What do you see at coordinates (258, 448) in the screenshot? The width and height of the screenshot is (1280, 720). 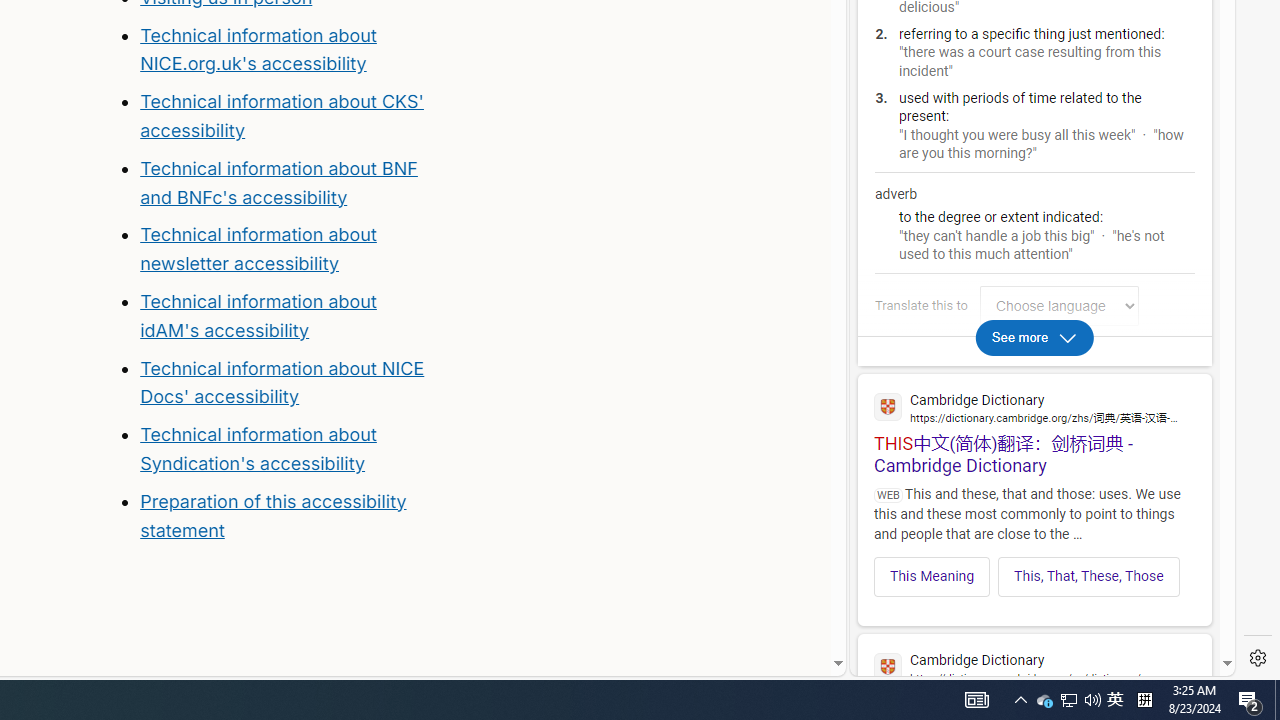 I see `Technical information about Syndication's accessibility` at bounding box center [258, 448].